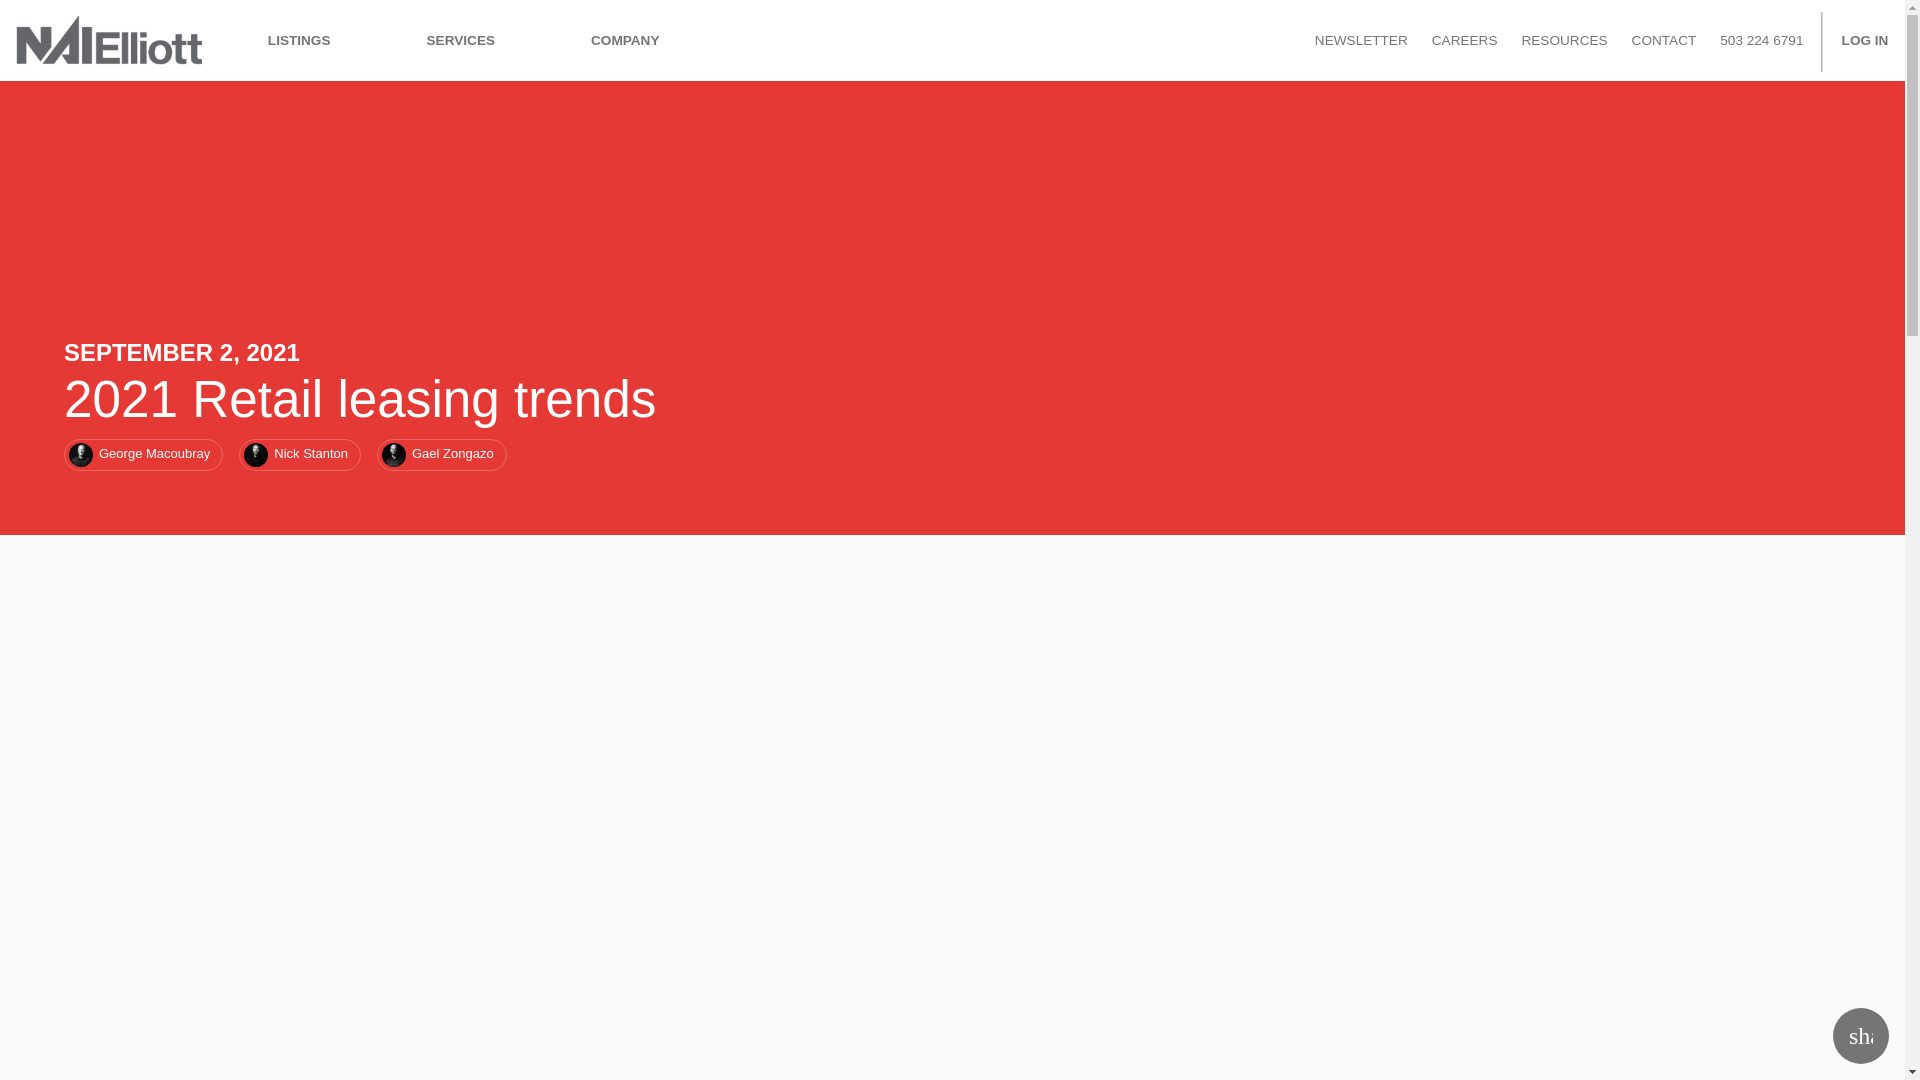 Image resolution: width=1920 pixels, height=1080 pixels. I want to click on LOG IN, so click(1864, 40).